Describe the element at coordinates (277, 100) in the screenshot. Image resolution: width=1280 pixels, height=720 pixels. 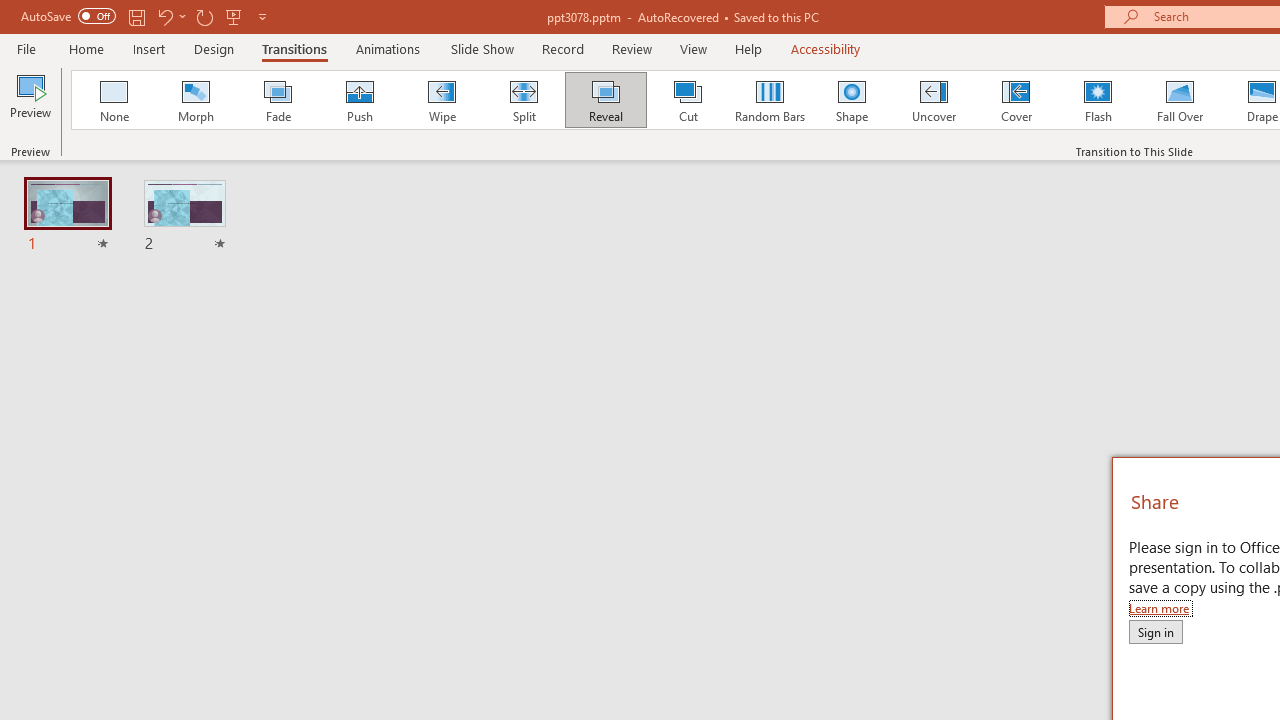
I see `Fade` at that location.